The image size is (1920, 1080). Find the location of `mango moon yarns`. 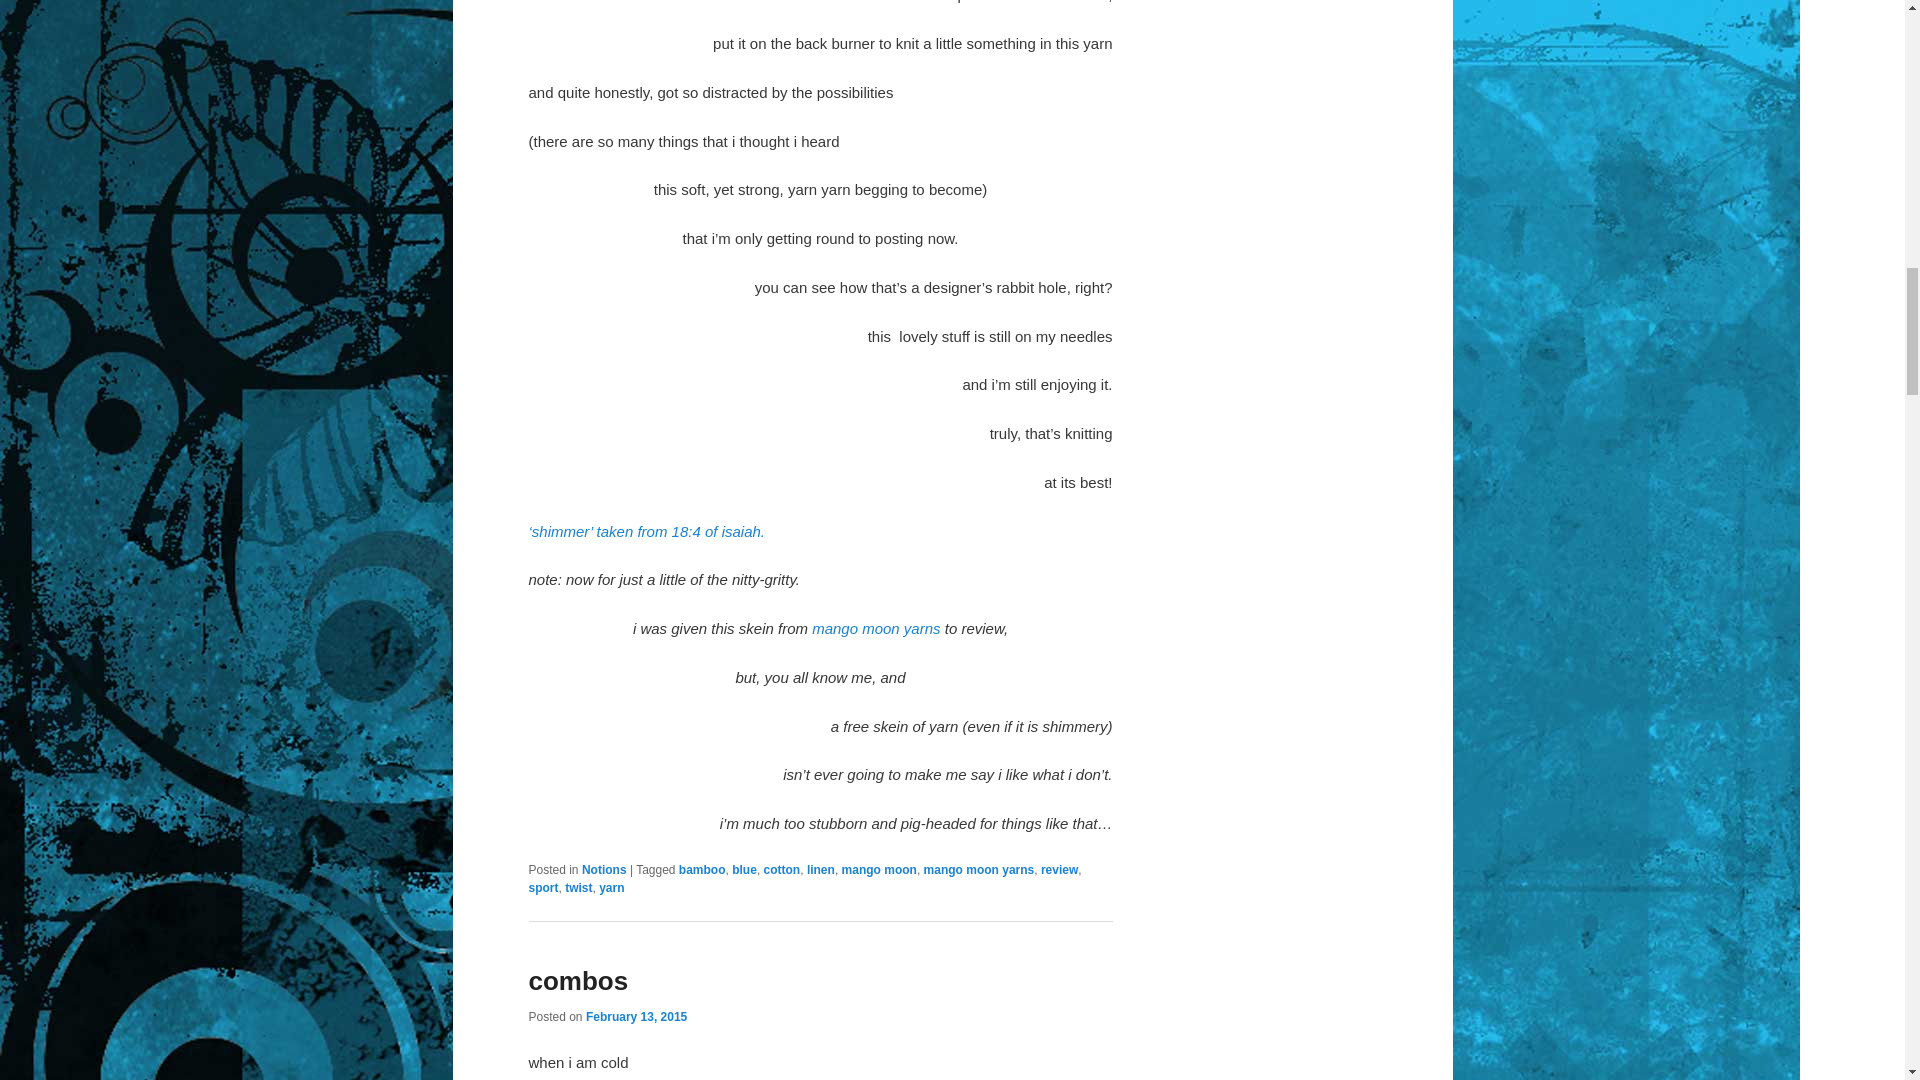

mango moon yarns is located at coordinates (978, 869).